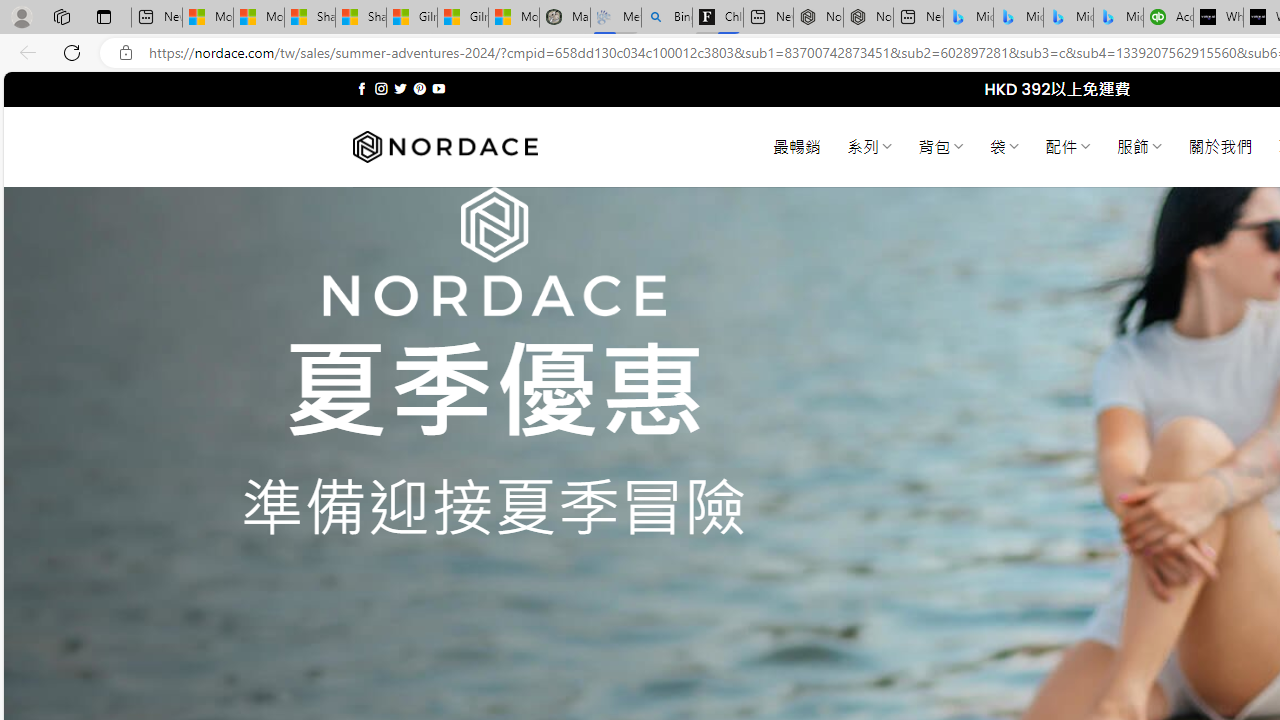 The width and height of the screenshot is (1280, 720). I want to click on What's the best AI voice generator? - voice.ai, so click(1218, 18).